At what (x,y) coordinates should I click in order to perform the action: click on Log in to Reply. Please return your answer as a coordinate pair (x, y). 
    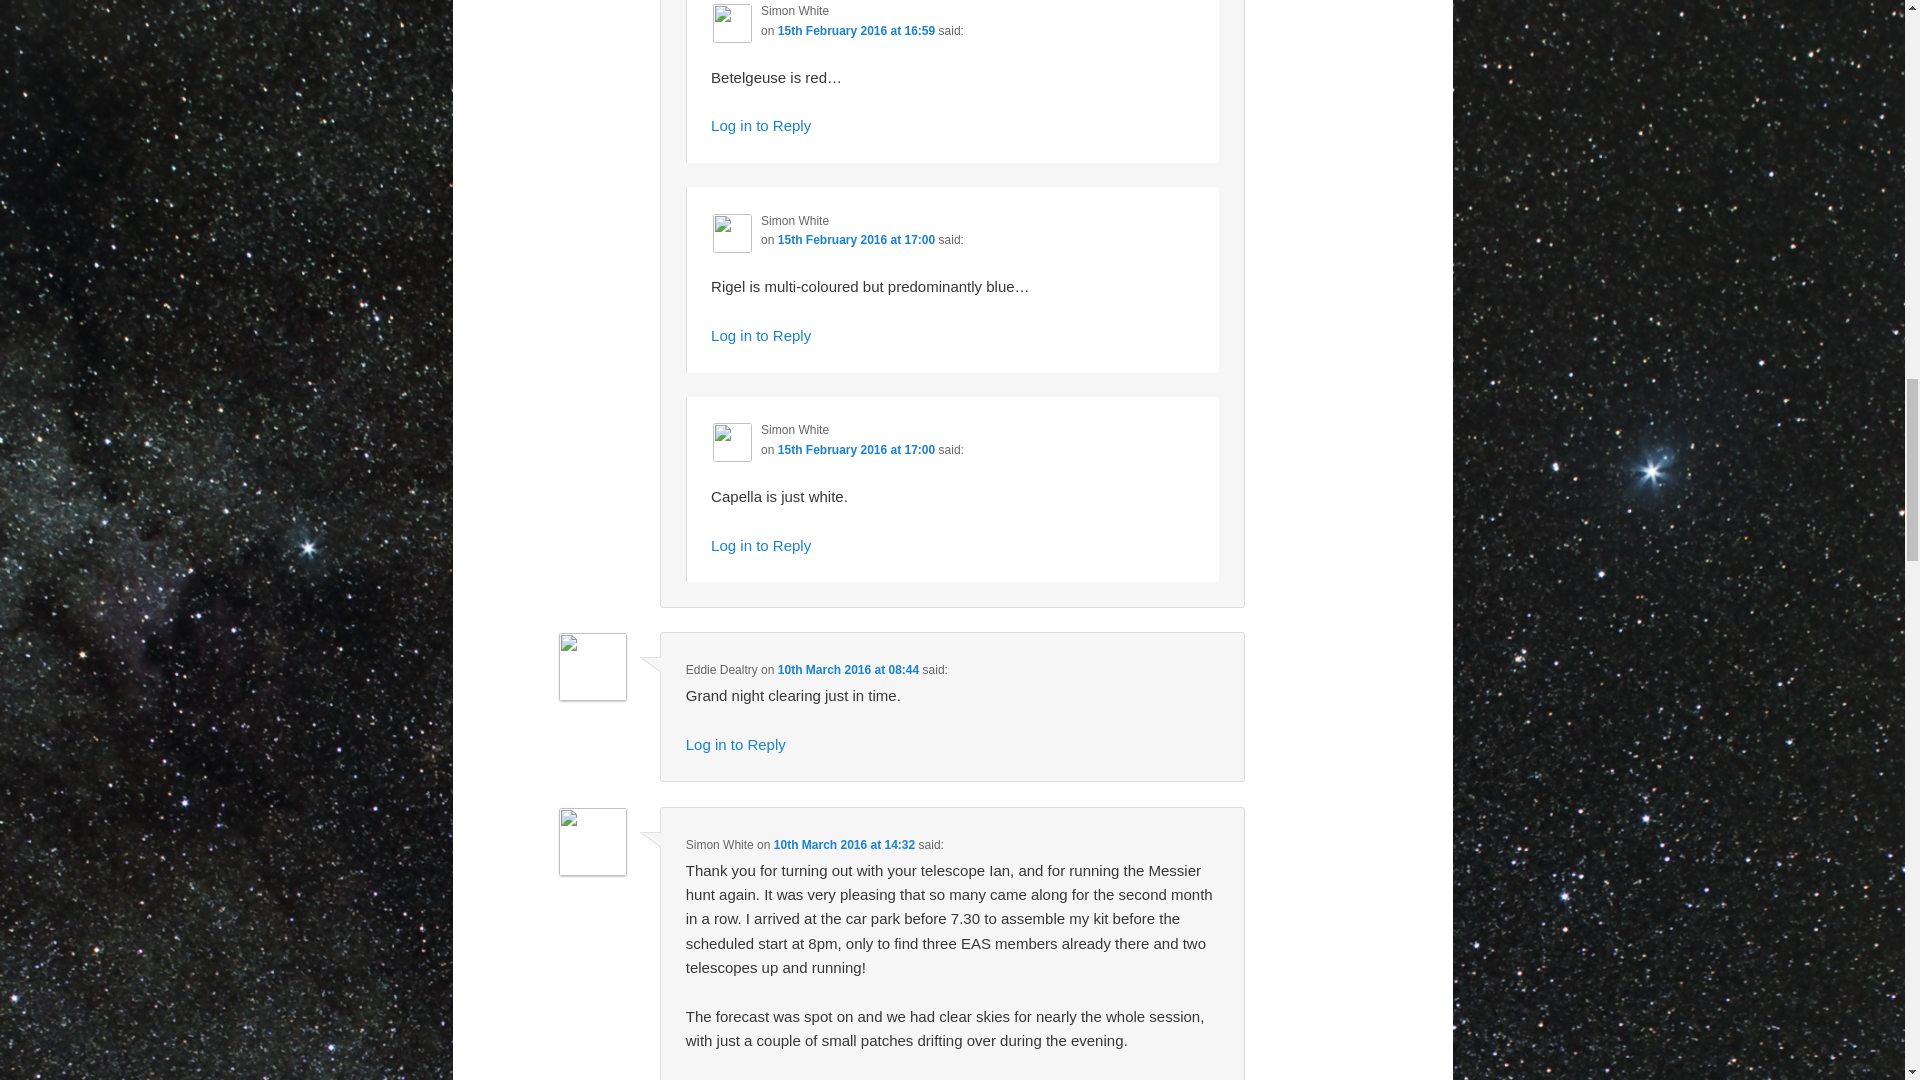
    Looking at the image, I should click on (760, 336).